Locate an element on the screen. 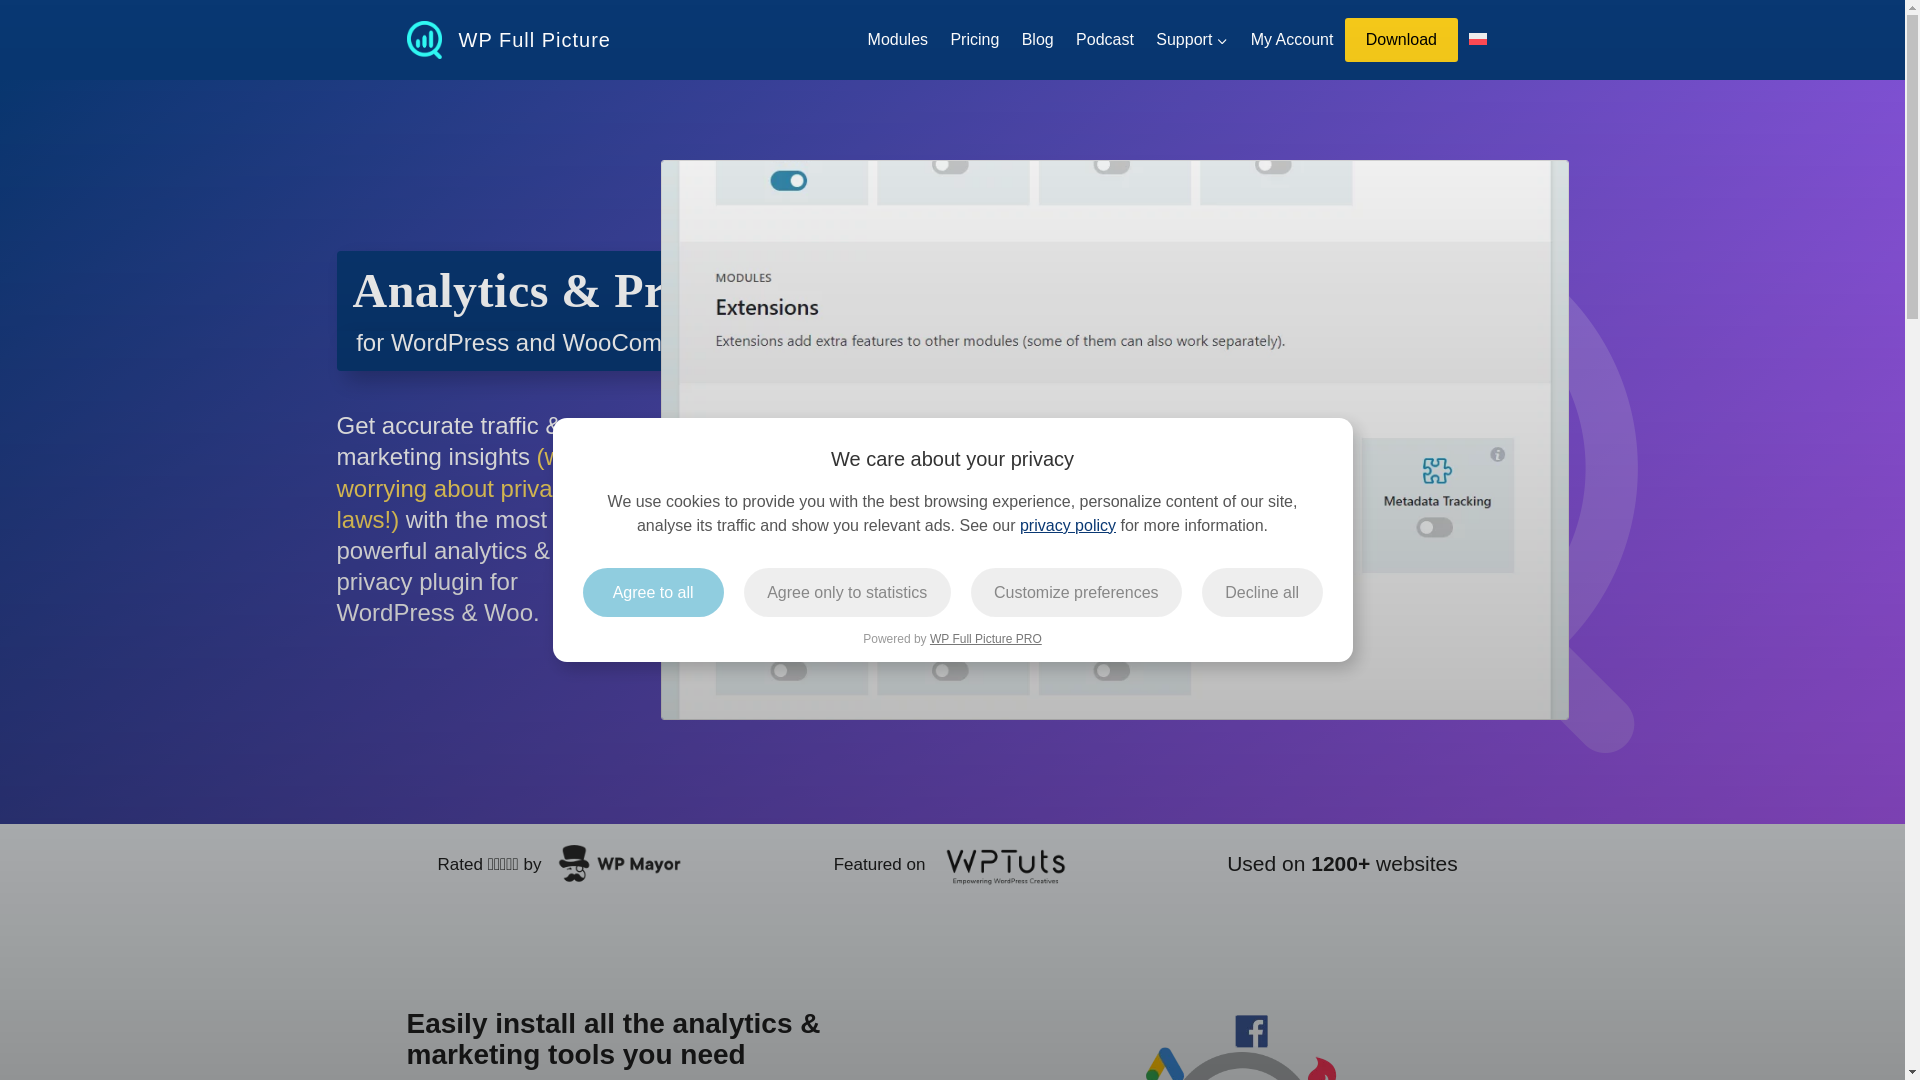 The image size is (1920, 1080). Home 2 is located at coordinates (622, 864).